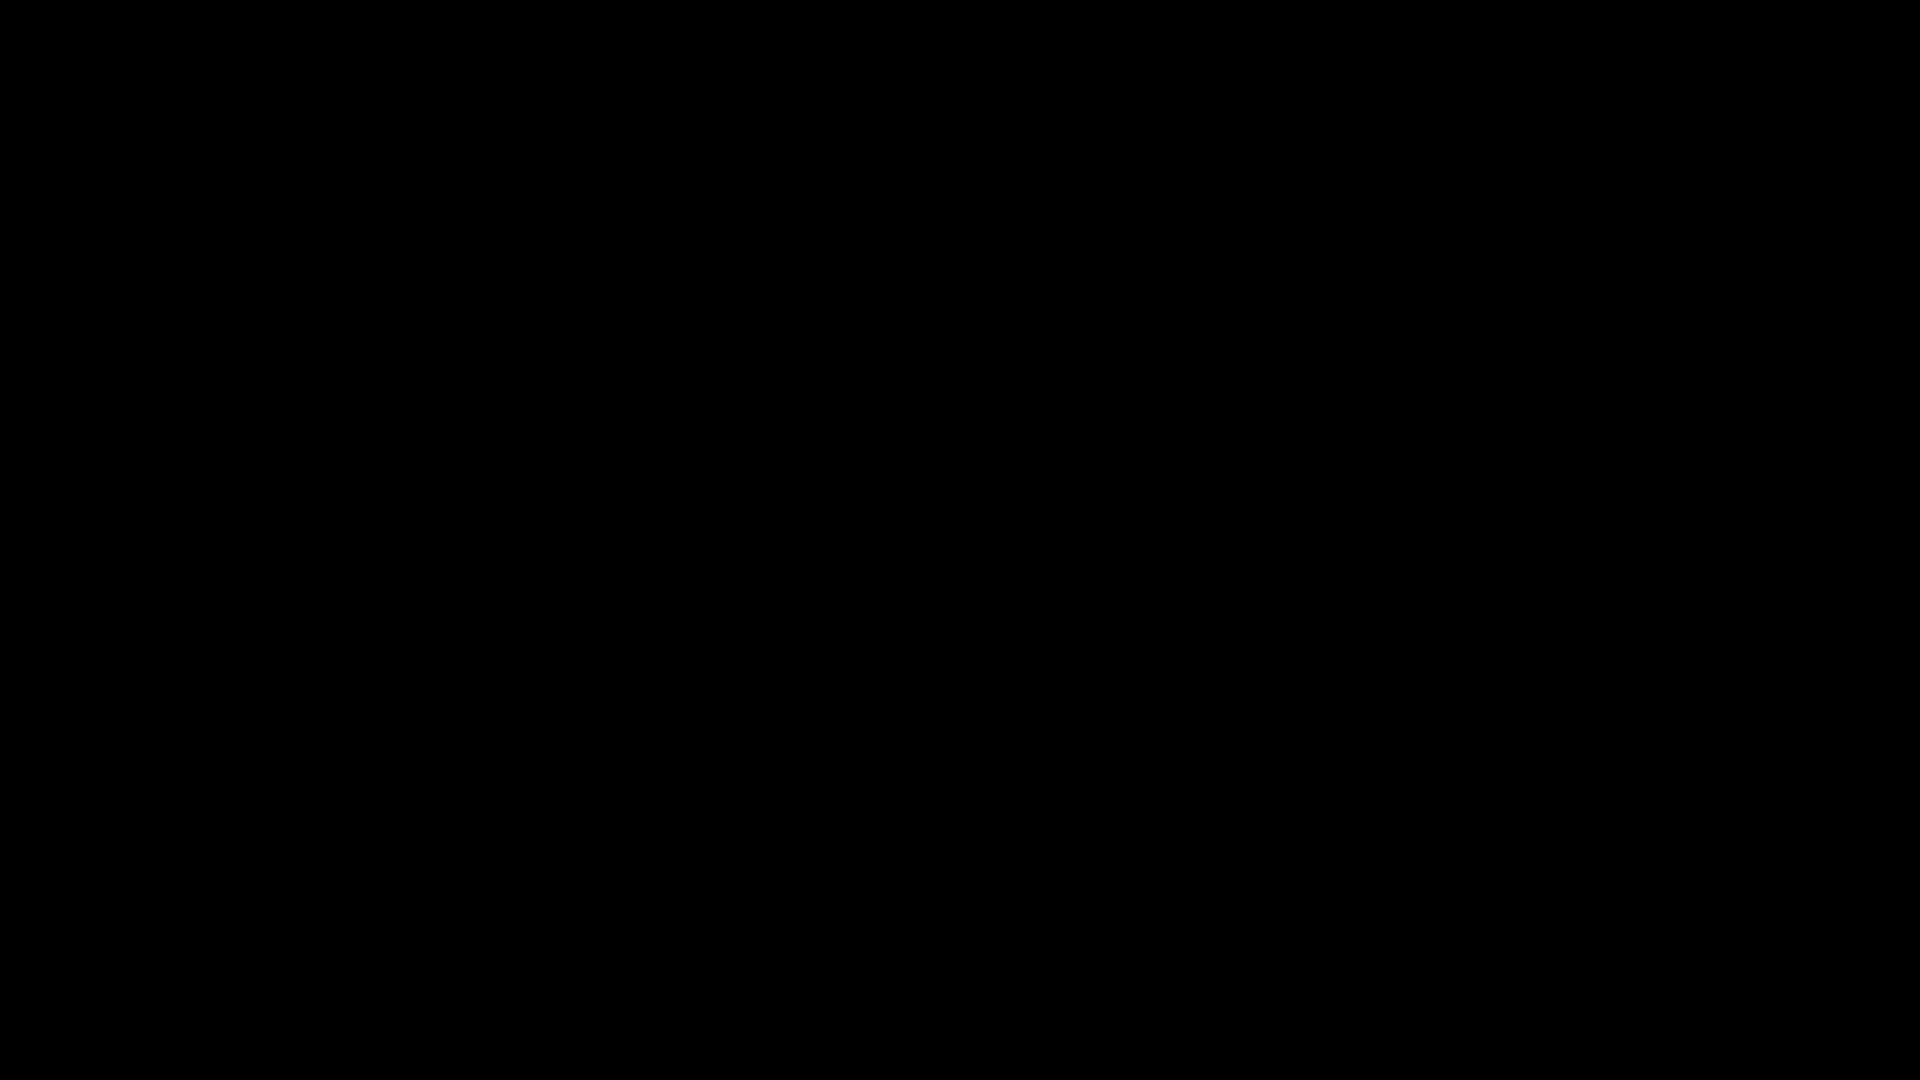 The image size is (1920, 1080). Describe the element at coordinates (2, 1034) in the screenshot. I see ` ` at that location.